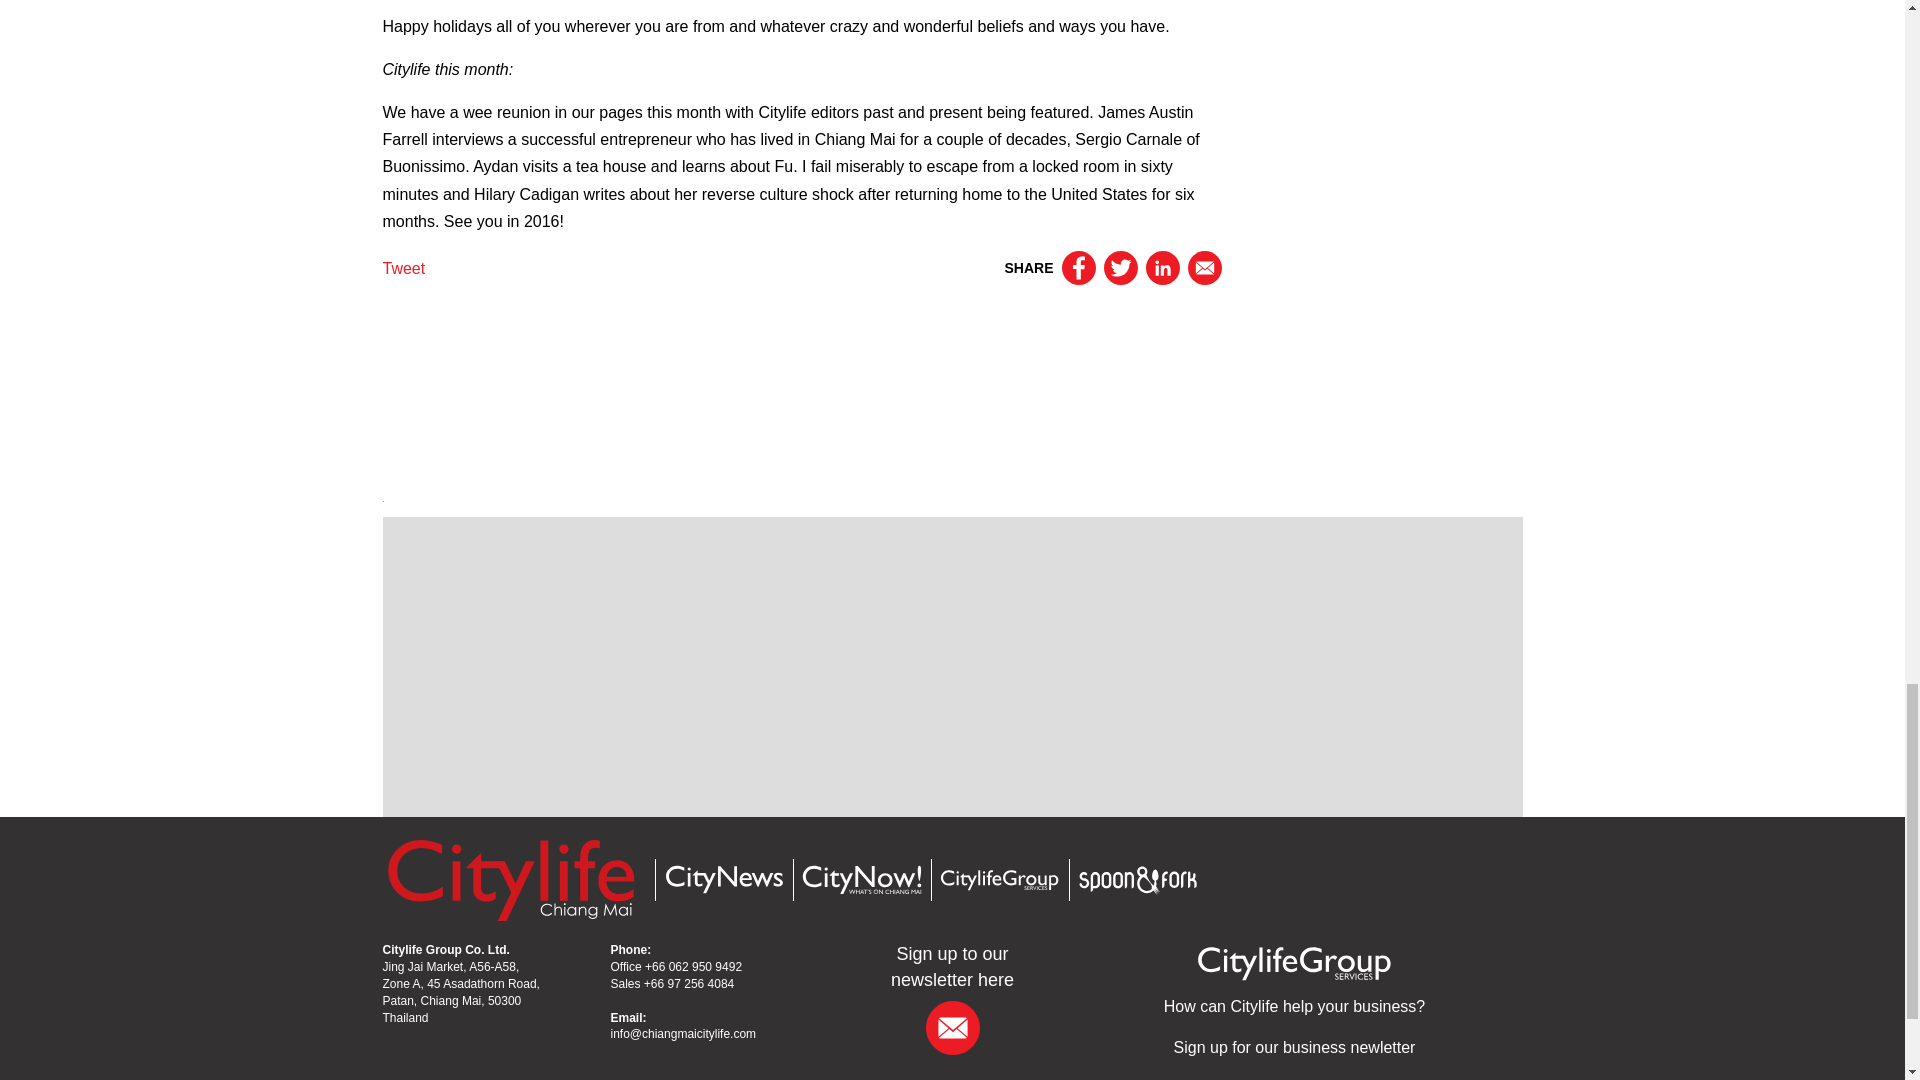  I want to click on Sign up to our newsletter here, so click(952, 966).